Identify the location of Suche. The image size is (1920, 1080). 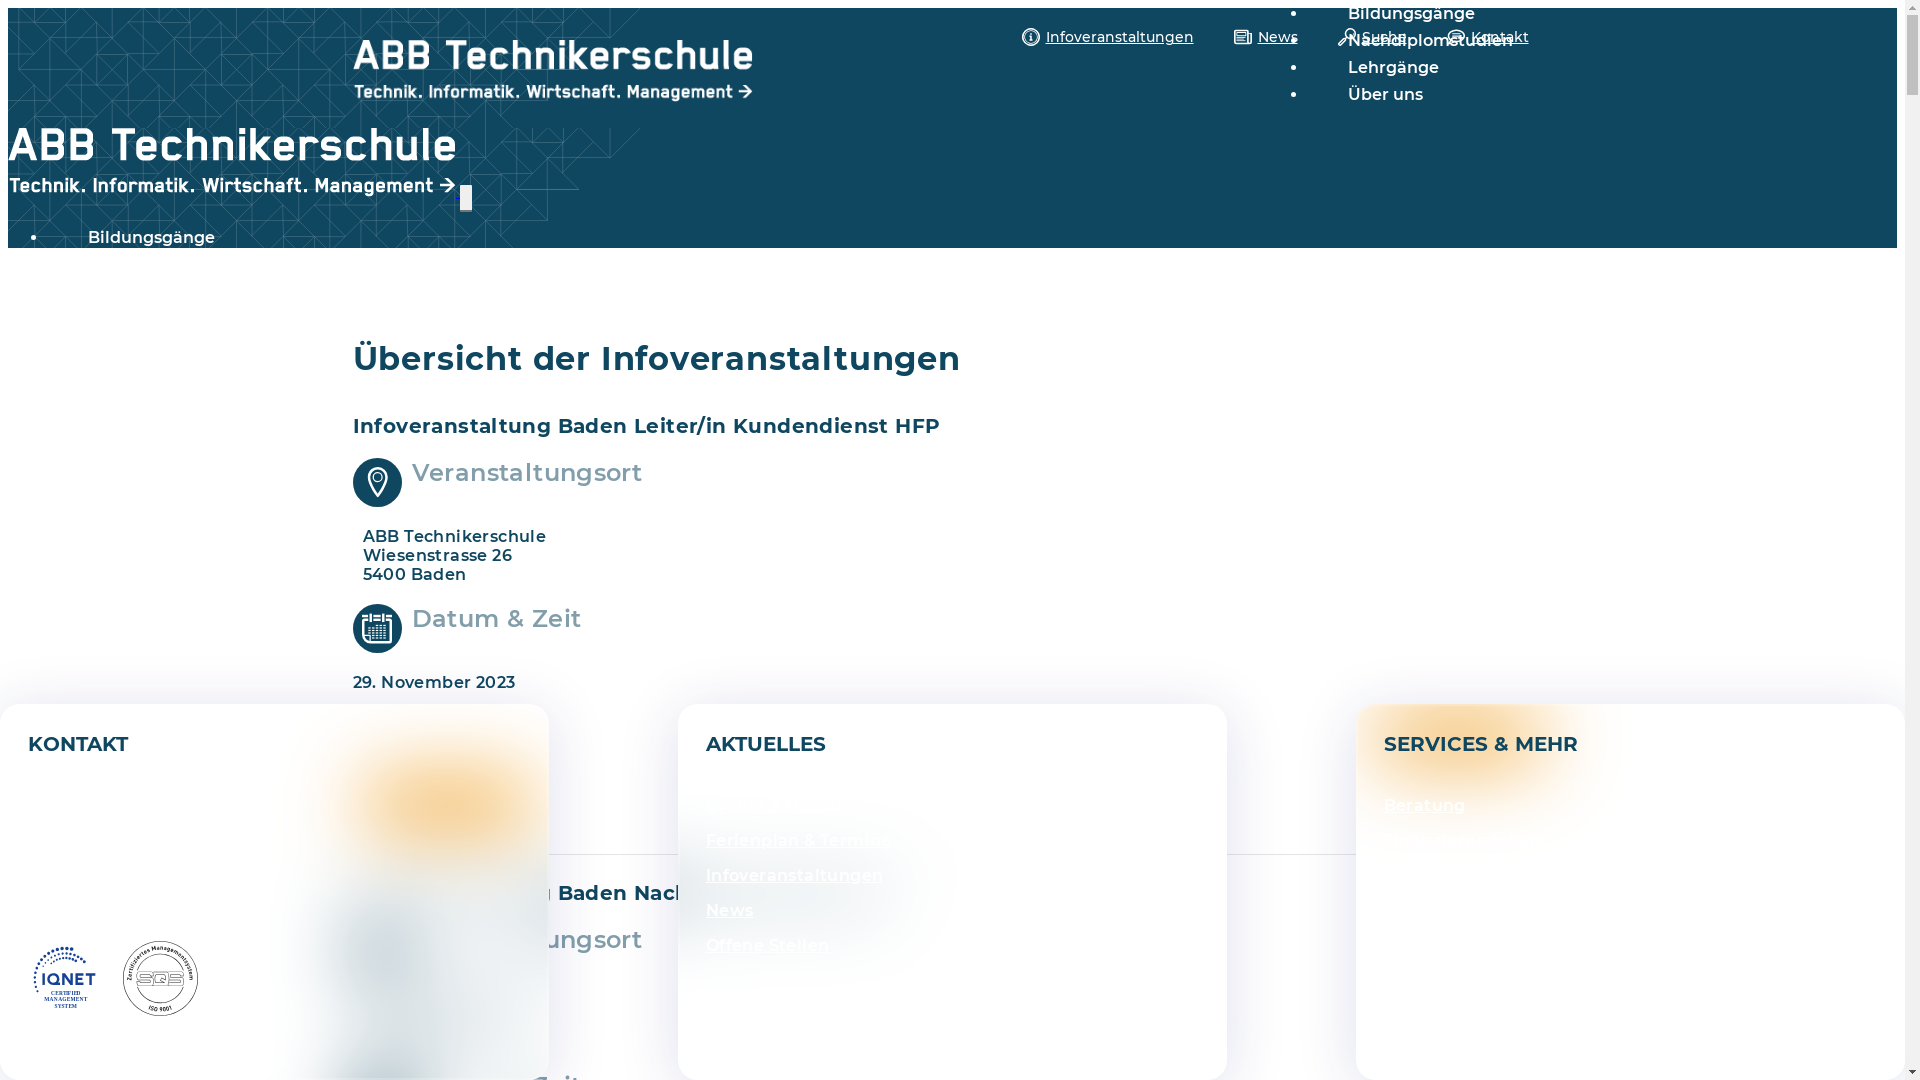
(952, 441).